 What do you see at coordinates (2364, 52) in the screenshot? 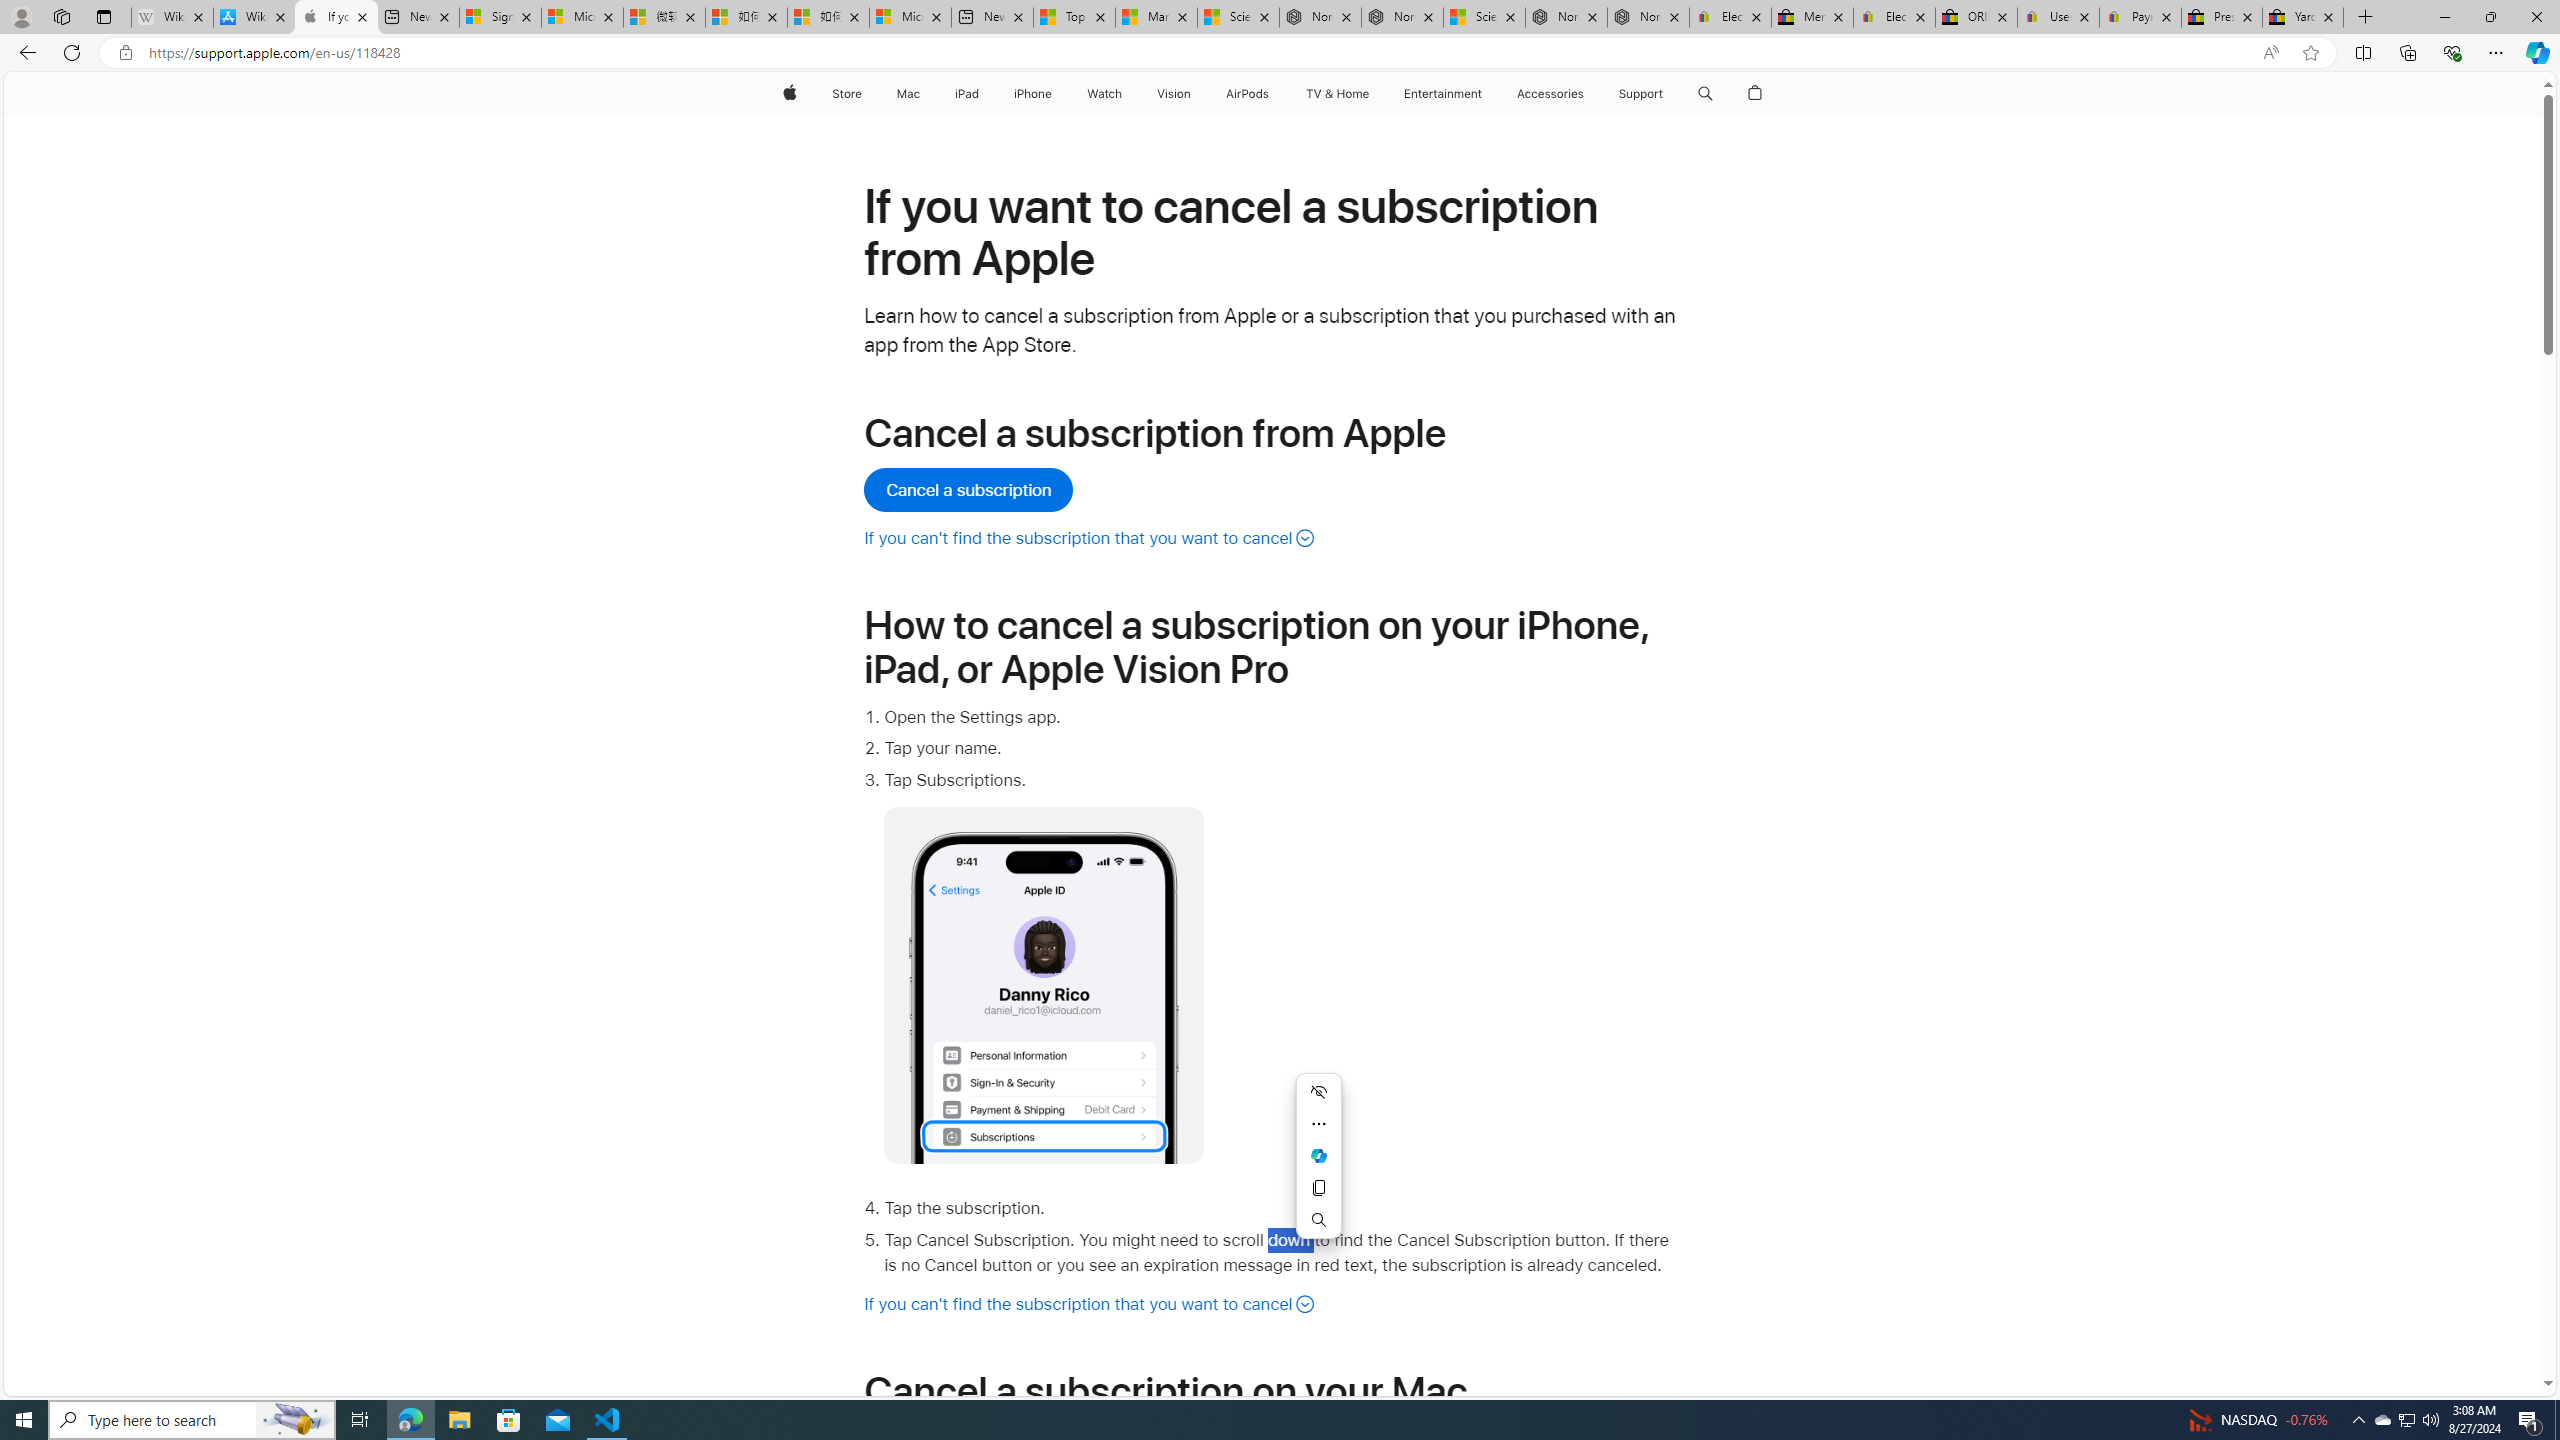
I see `Split screen` at bounding box center [2364, 52].